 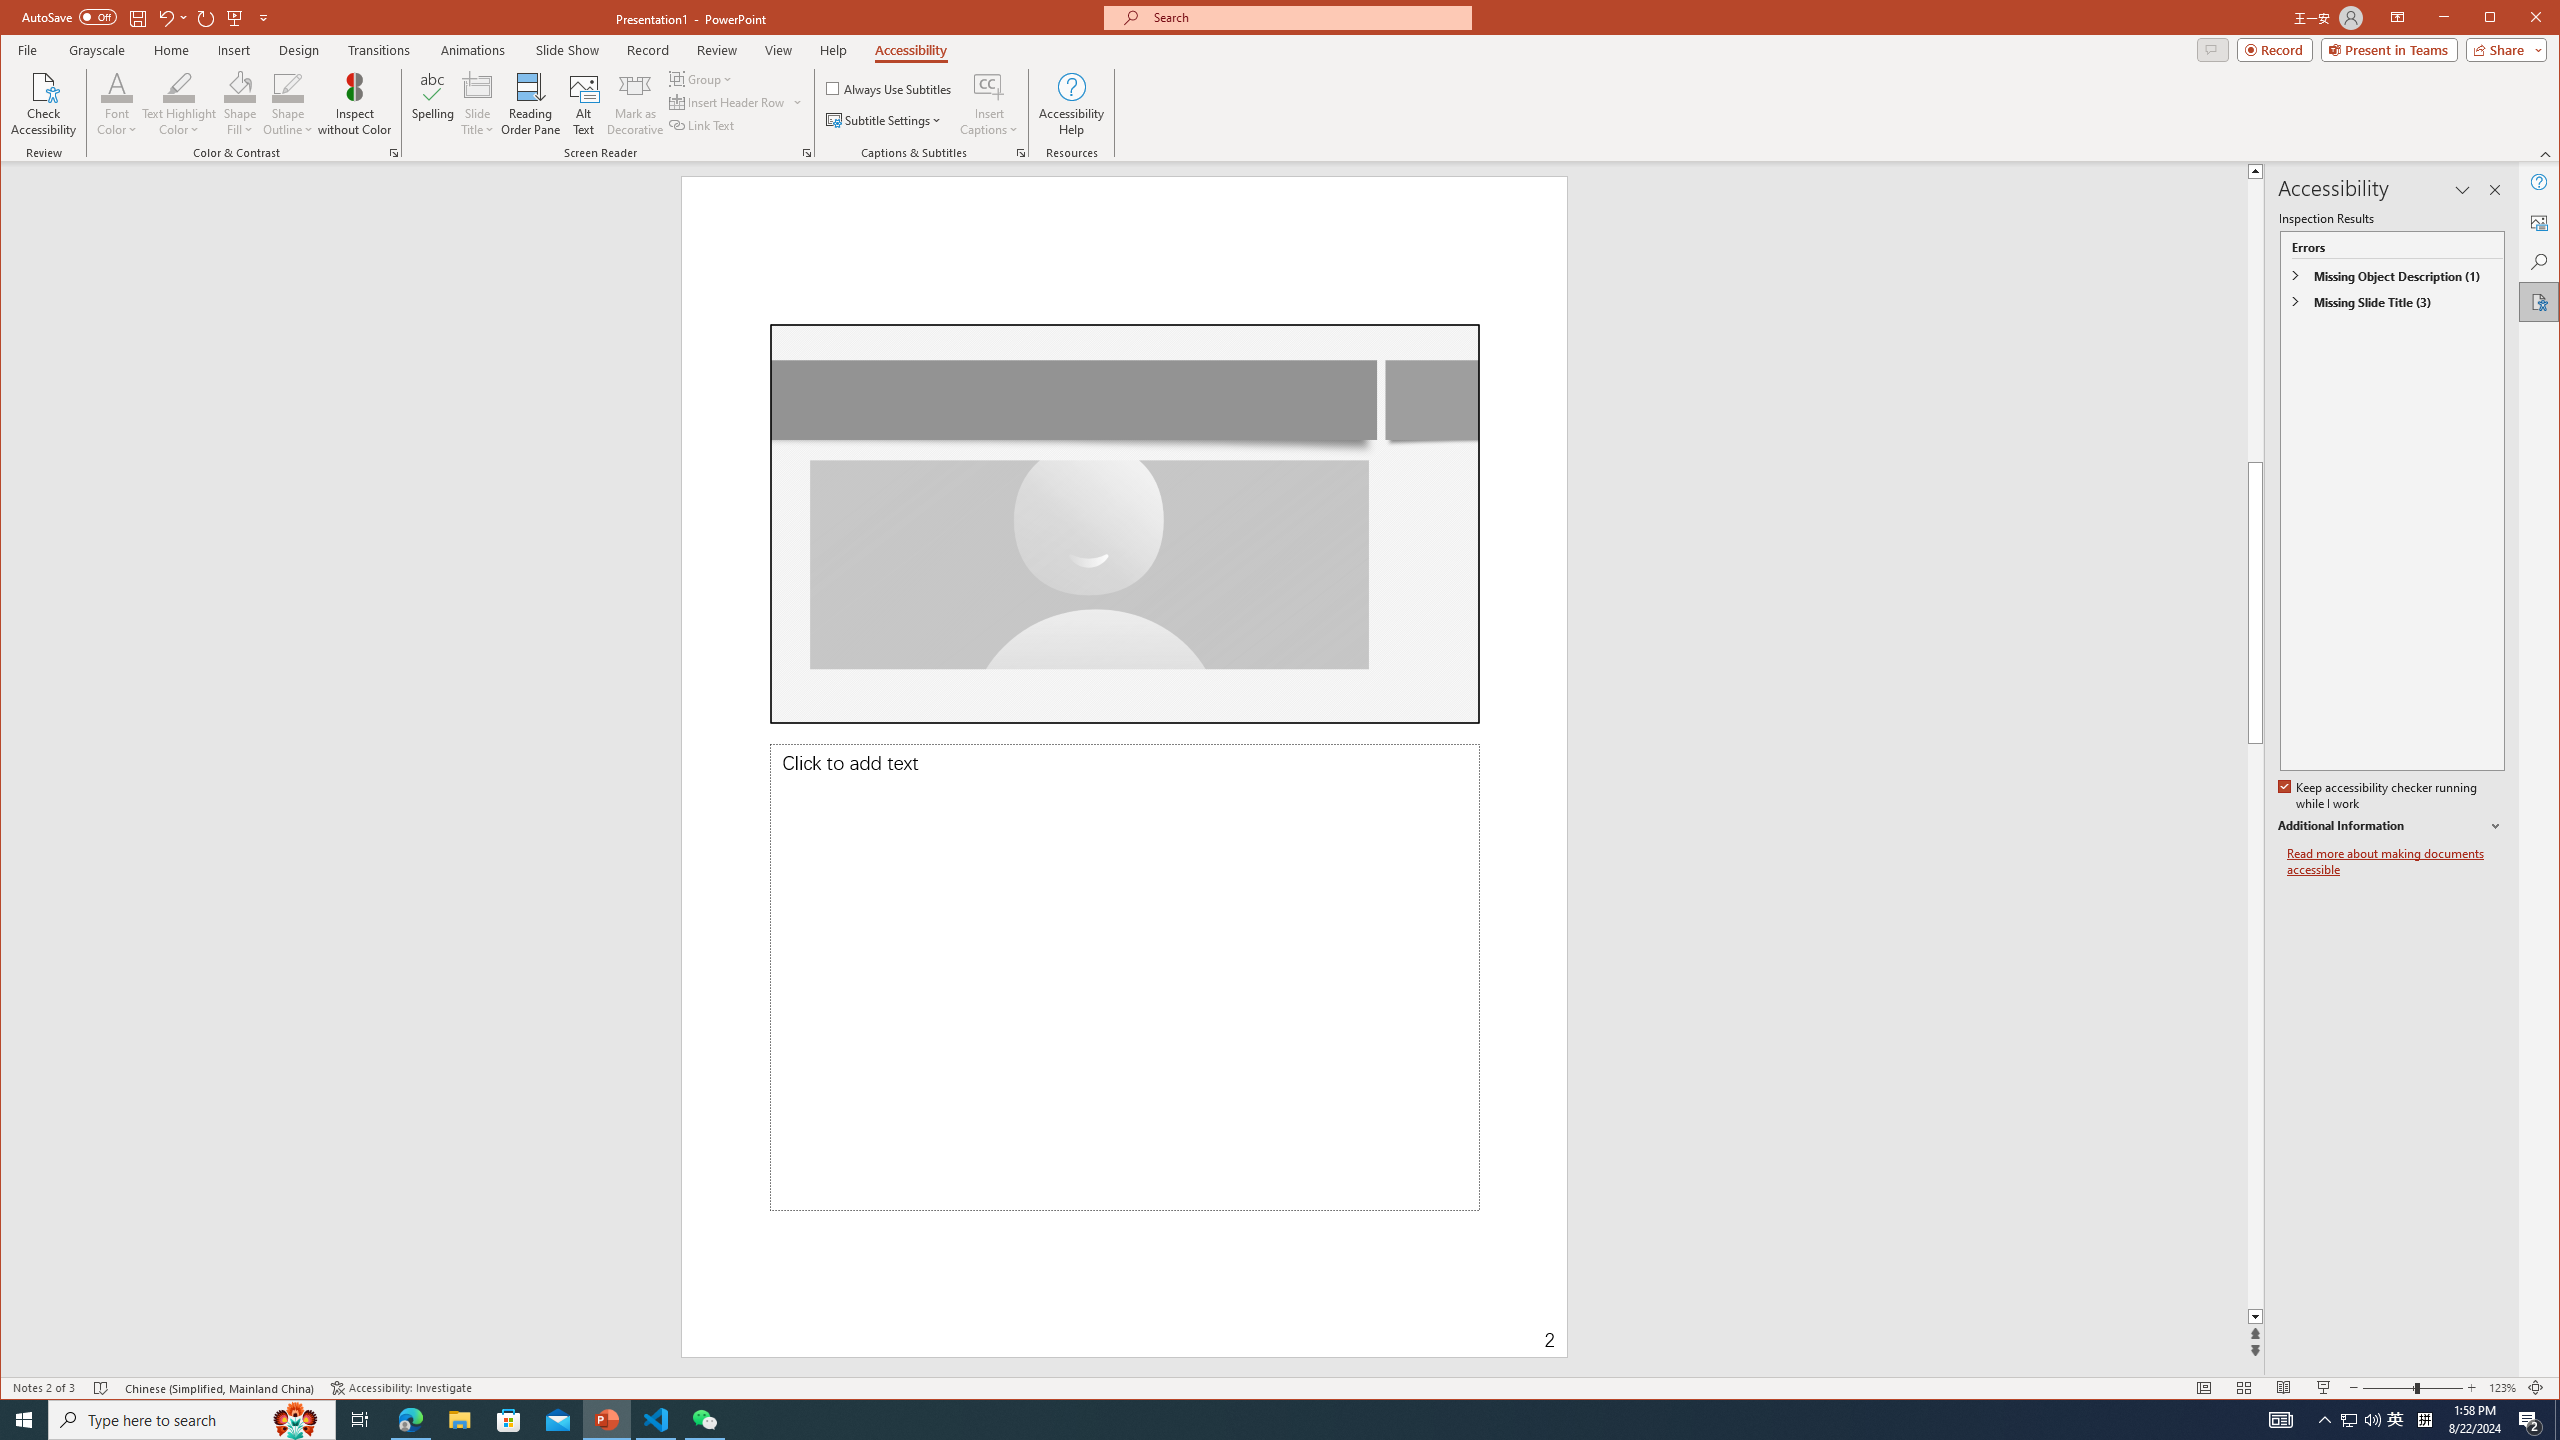 What do you see at coordinates (1244, 1420) in the screenshot?
I see `Running applications` at bounding box center [1244, 1420].